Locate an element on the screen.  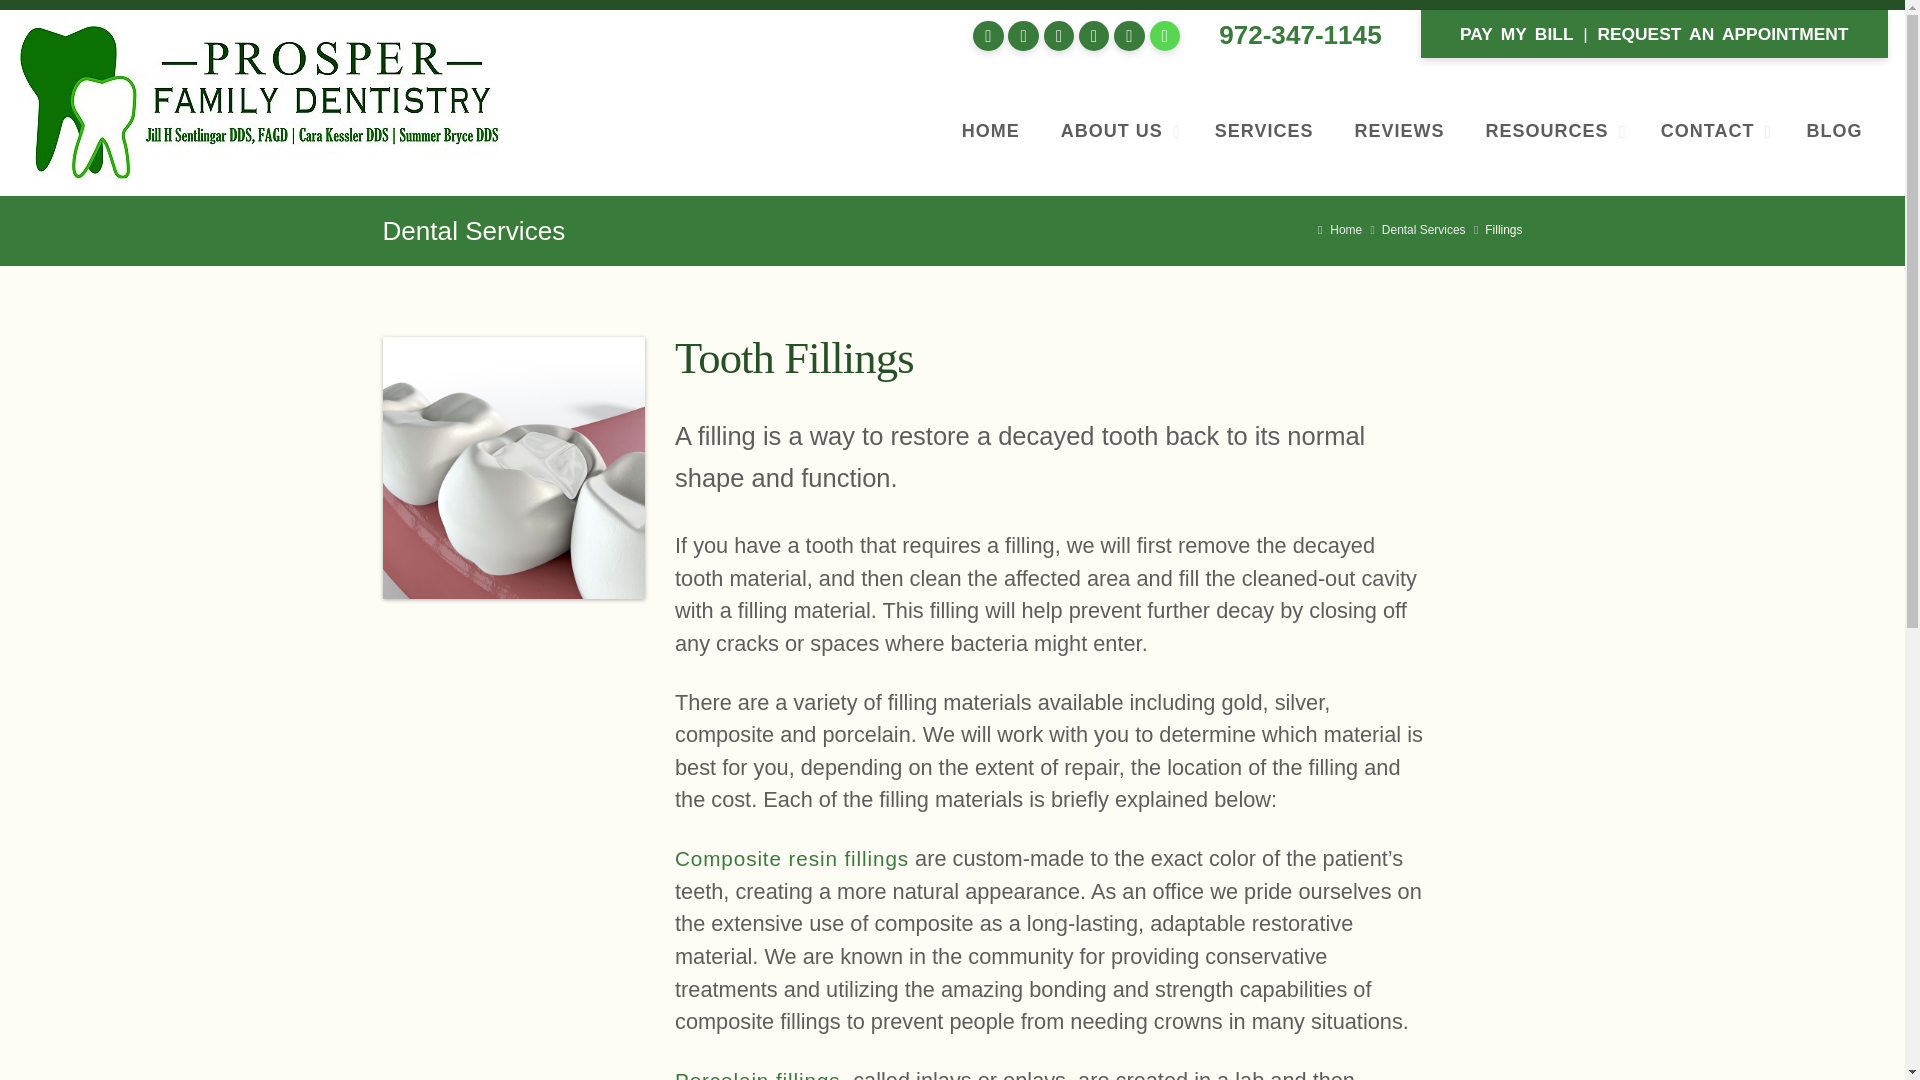
ABOUT US is located at coordinates (1117, 130).